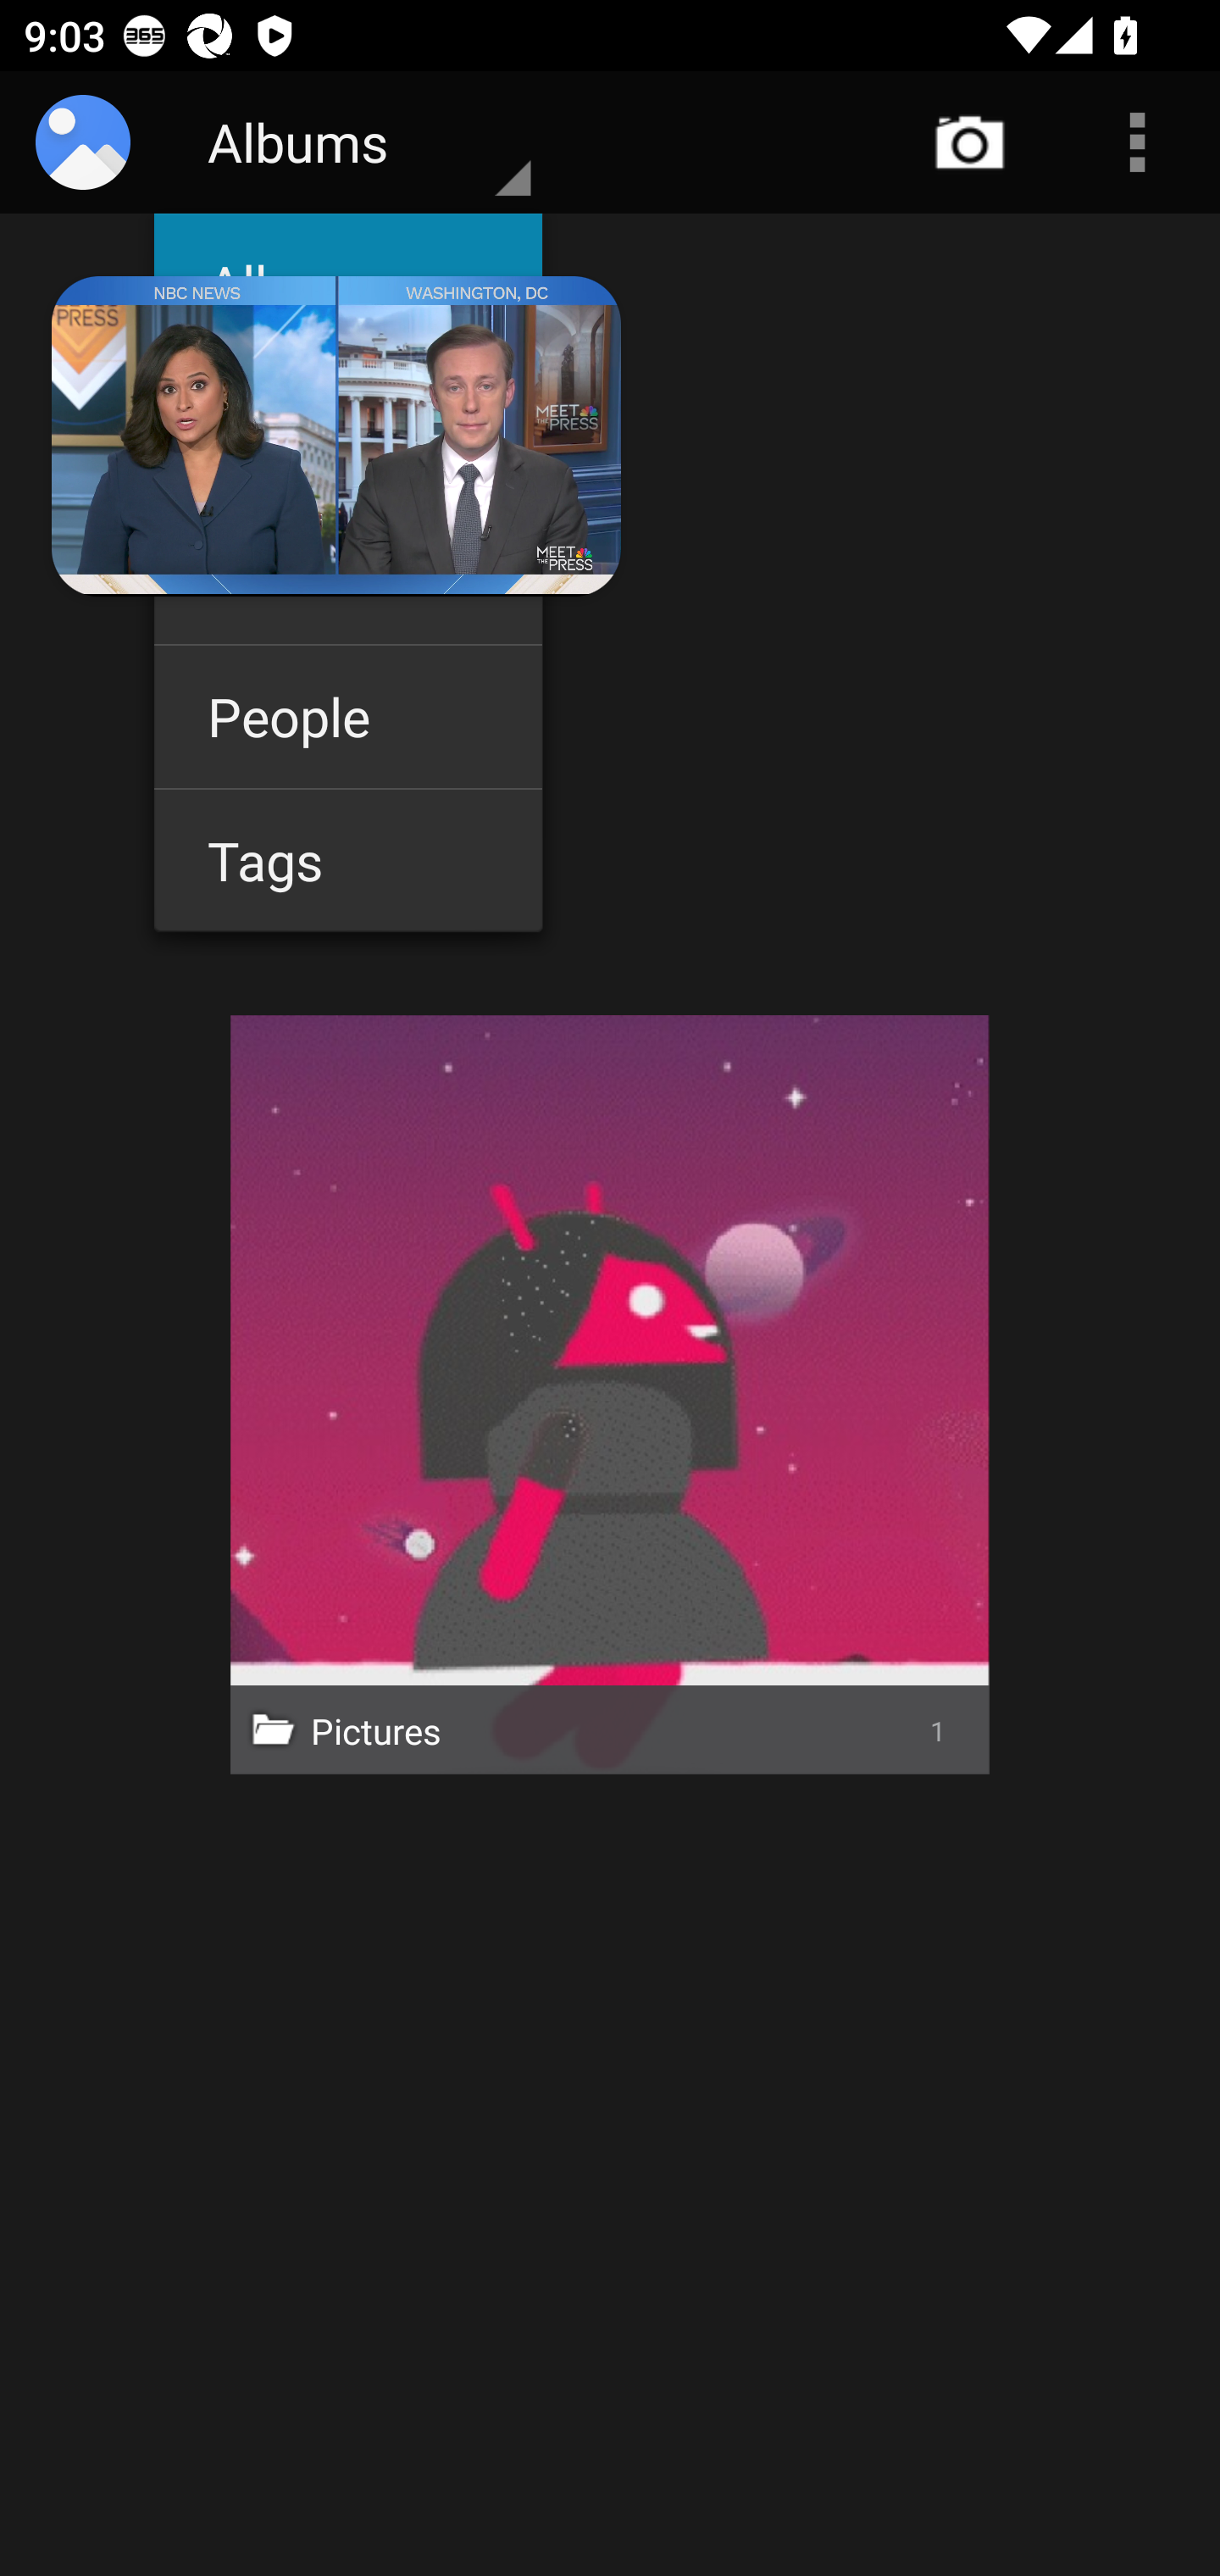 The width and height of the screenshot is (1220, 2576). What do you see at coordinates (347, 429) in the screenshot?
I see `Locations` at bounding box center [347, 429].